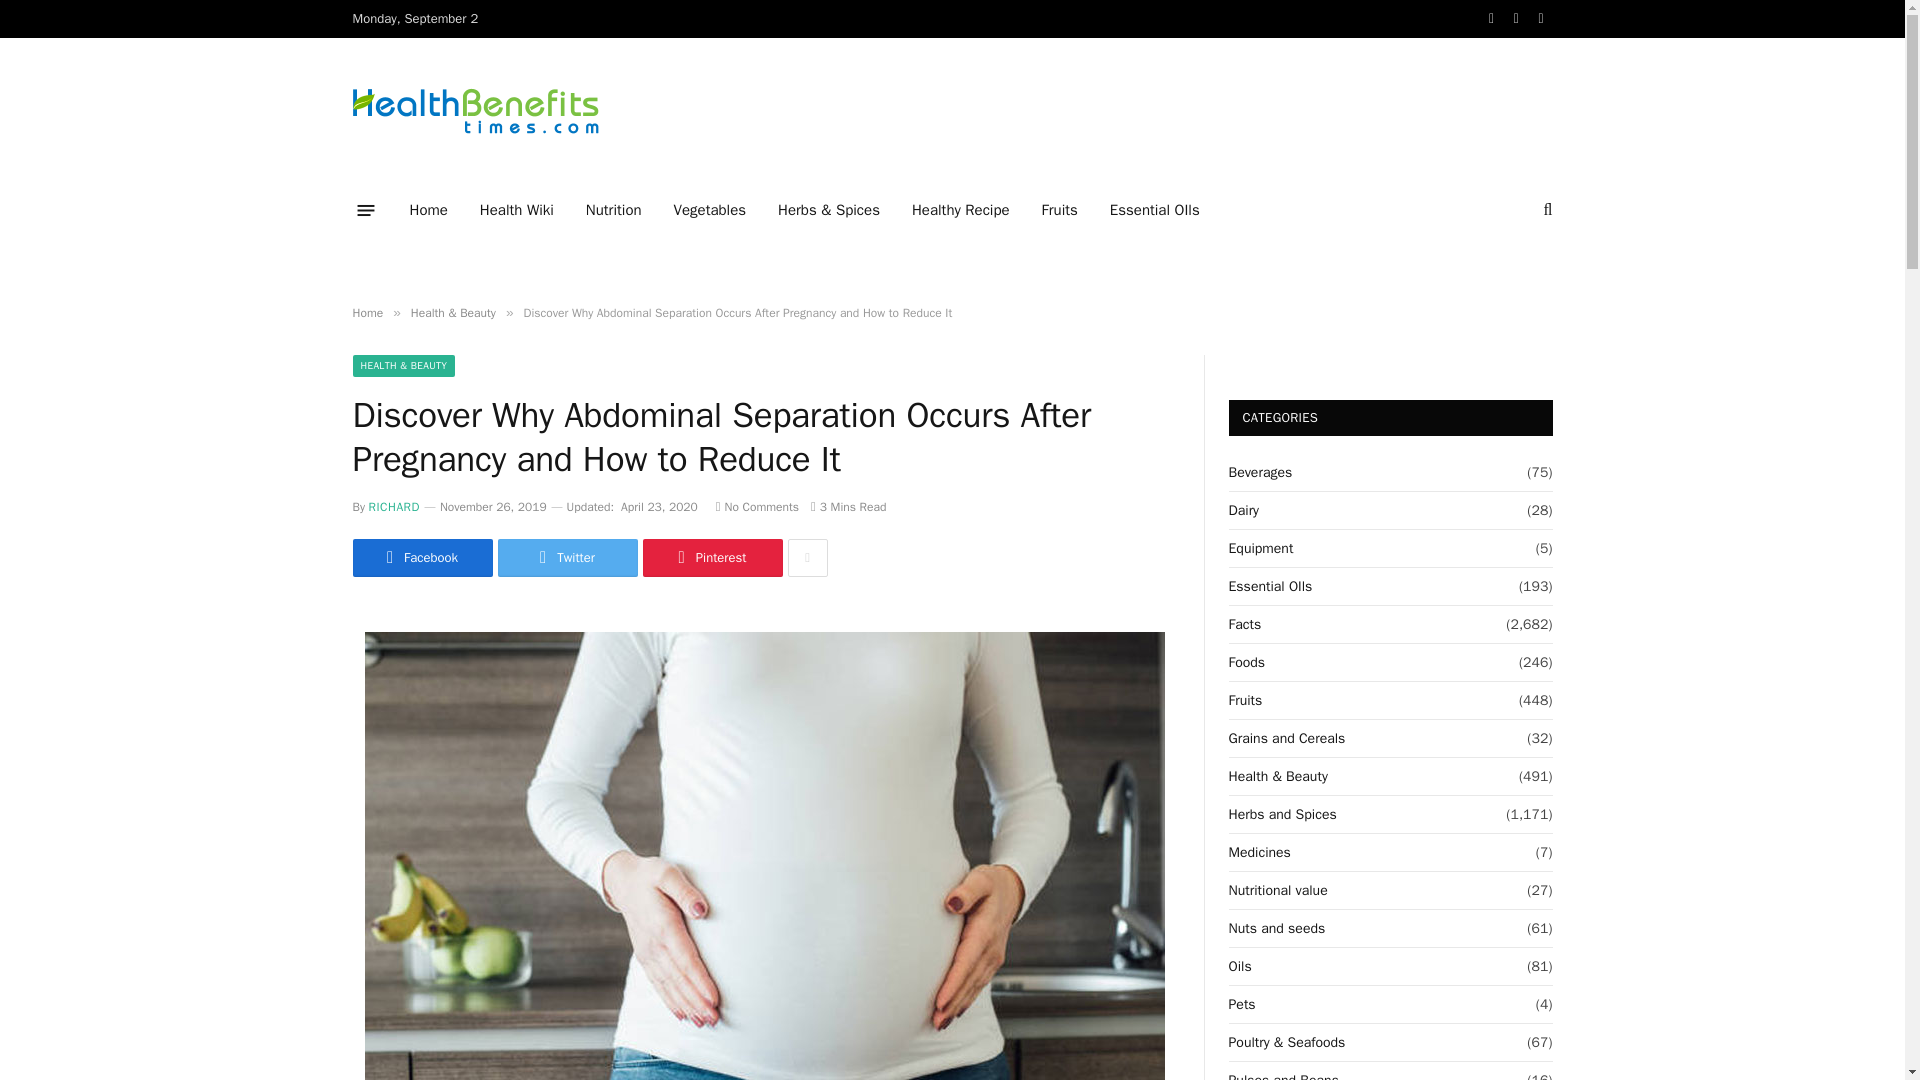 The image size is (1920, 1080). Describe the element at coordinates (960, 210) in the screenshot. I see `Healthy Recipe` at that location.